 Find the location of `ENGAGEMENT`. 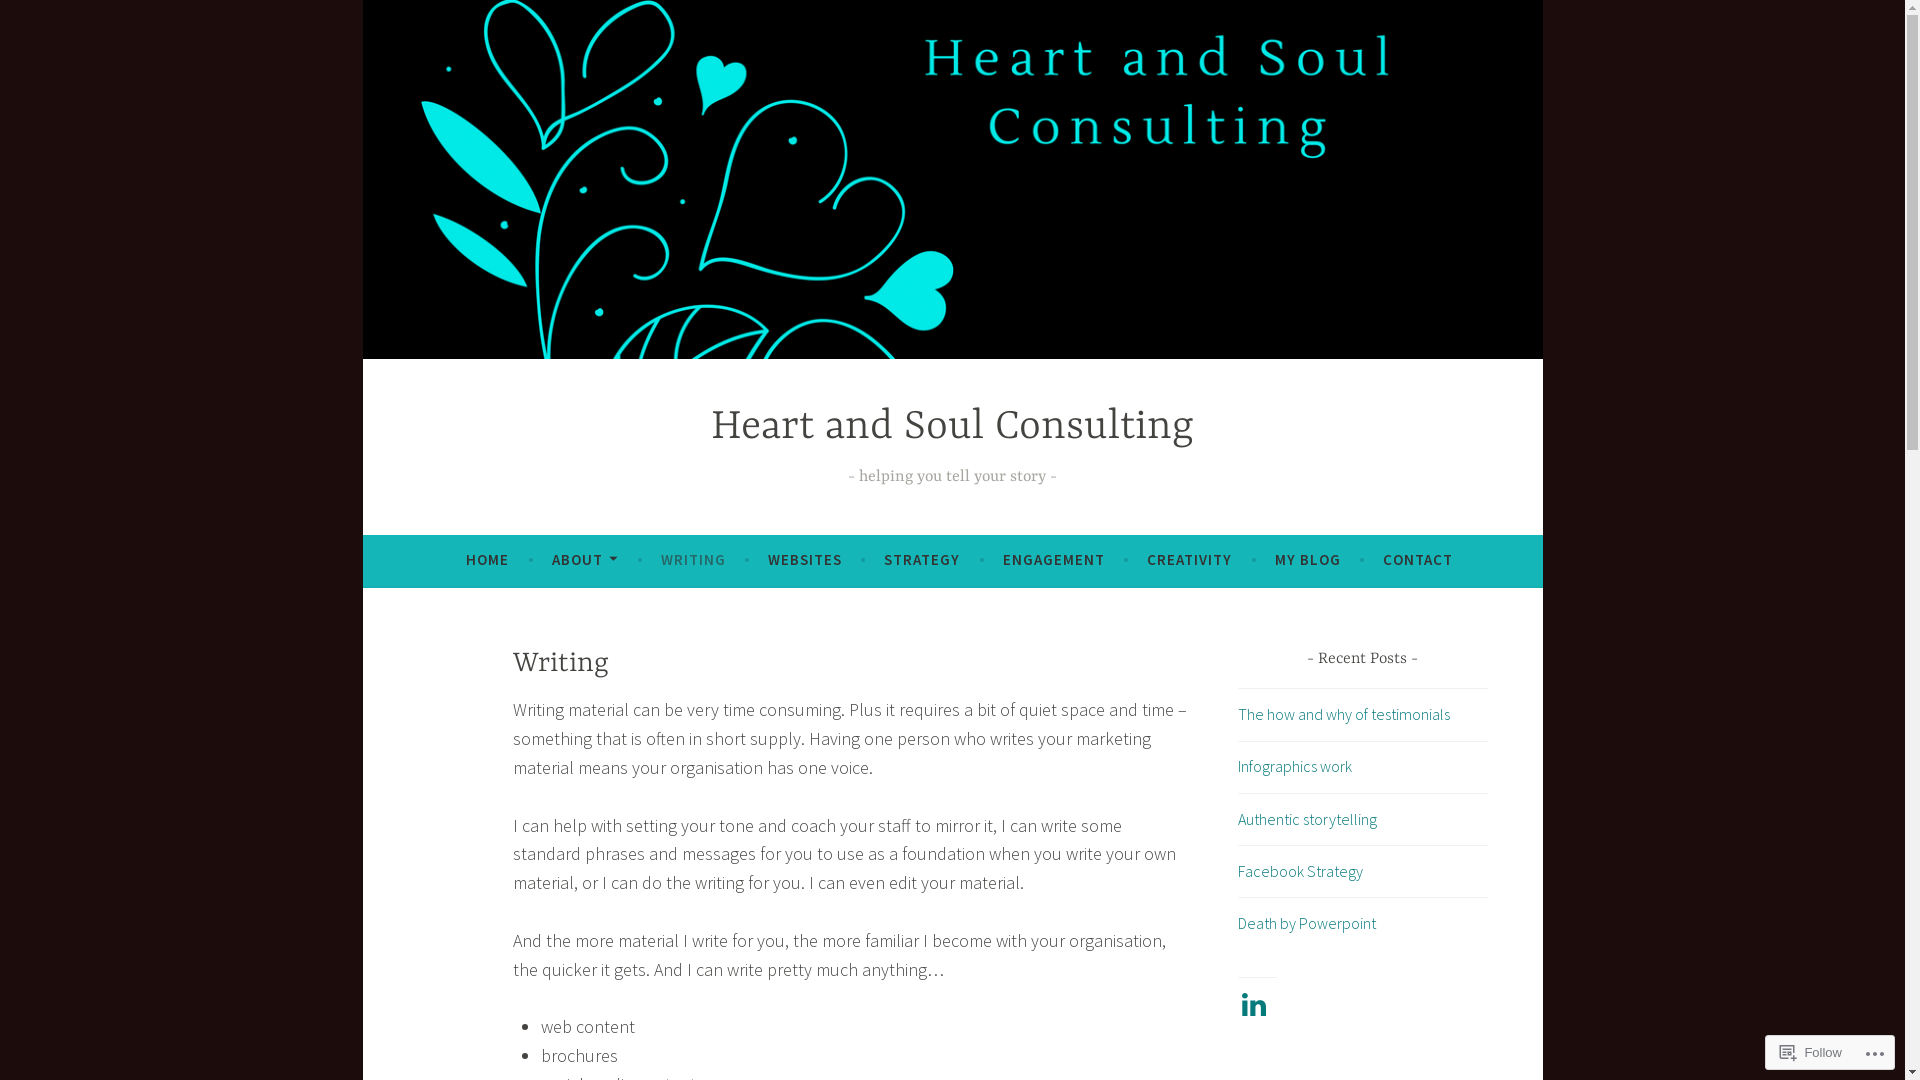

ENGAGEMENT is located at coordinates (1054, 560).